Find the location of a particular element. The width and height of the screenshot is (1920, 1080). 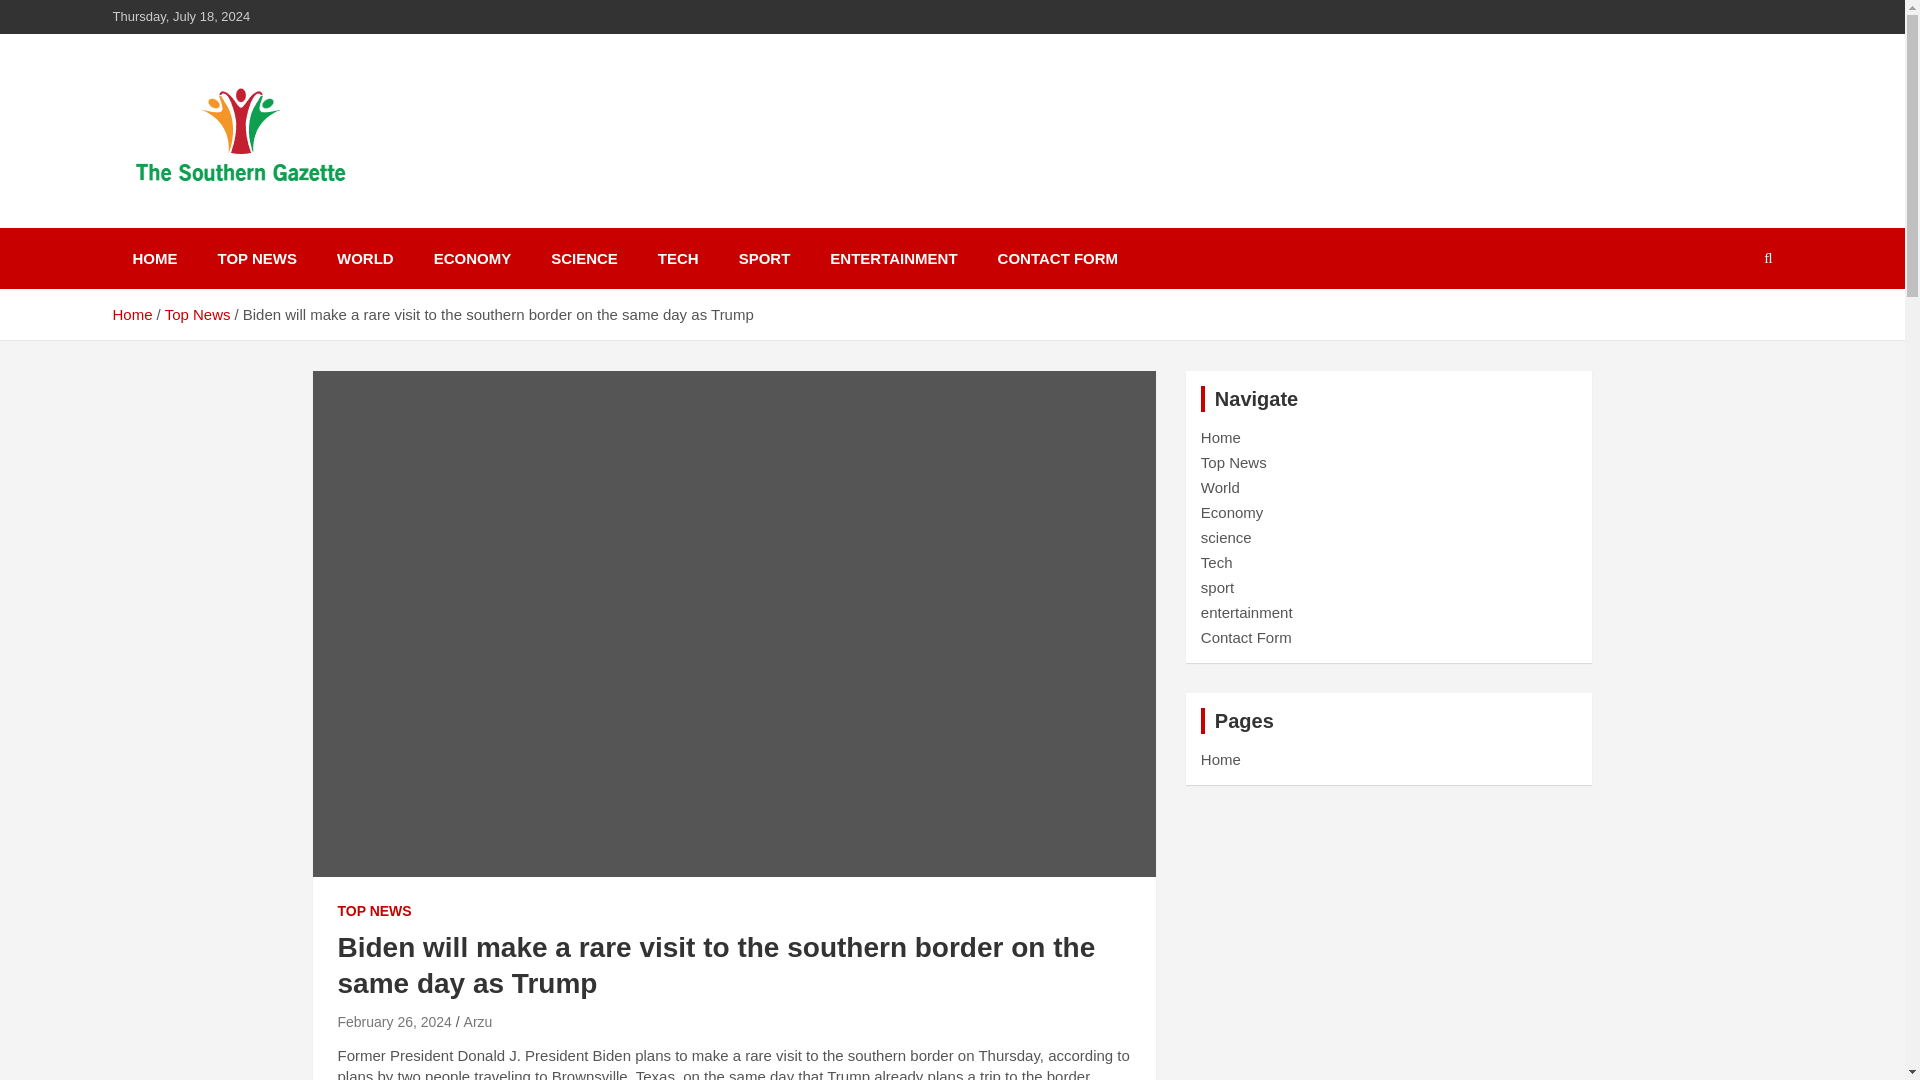

February 26, 2024 is located at coordinates (394, 1022).